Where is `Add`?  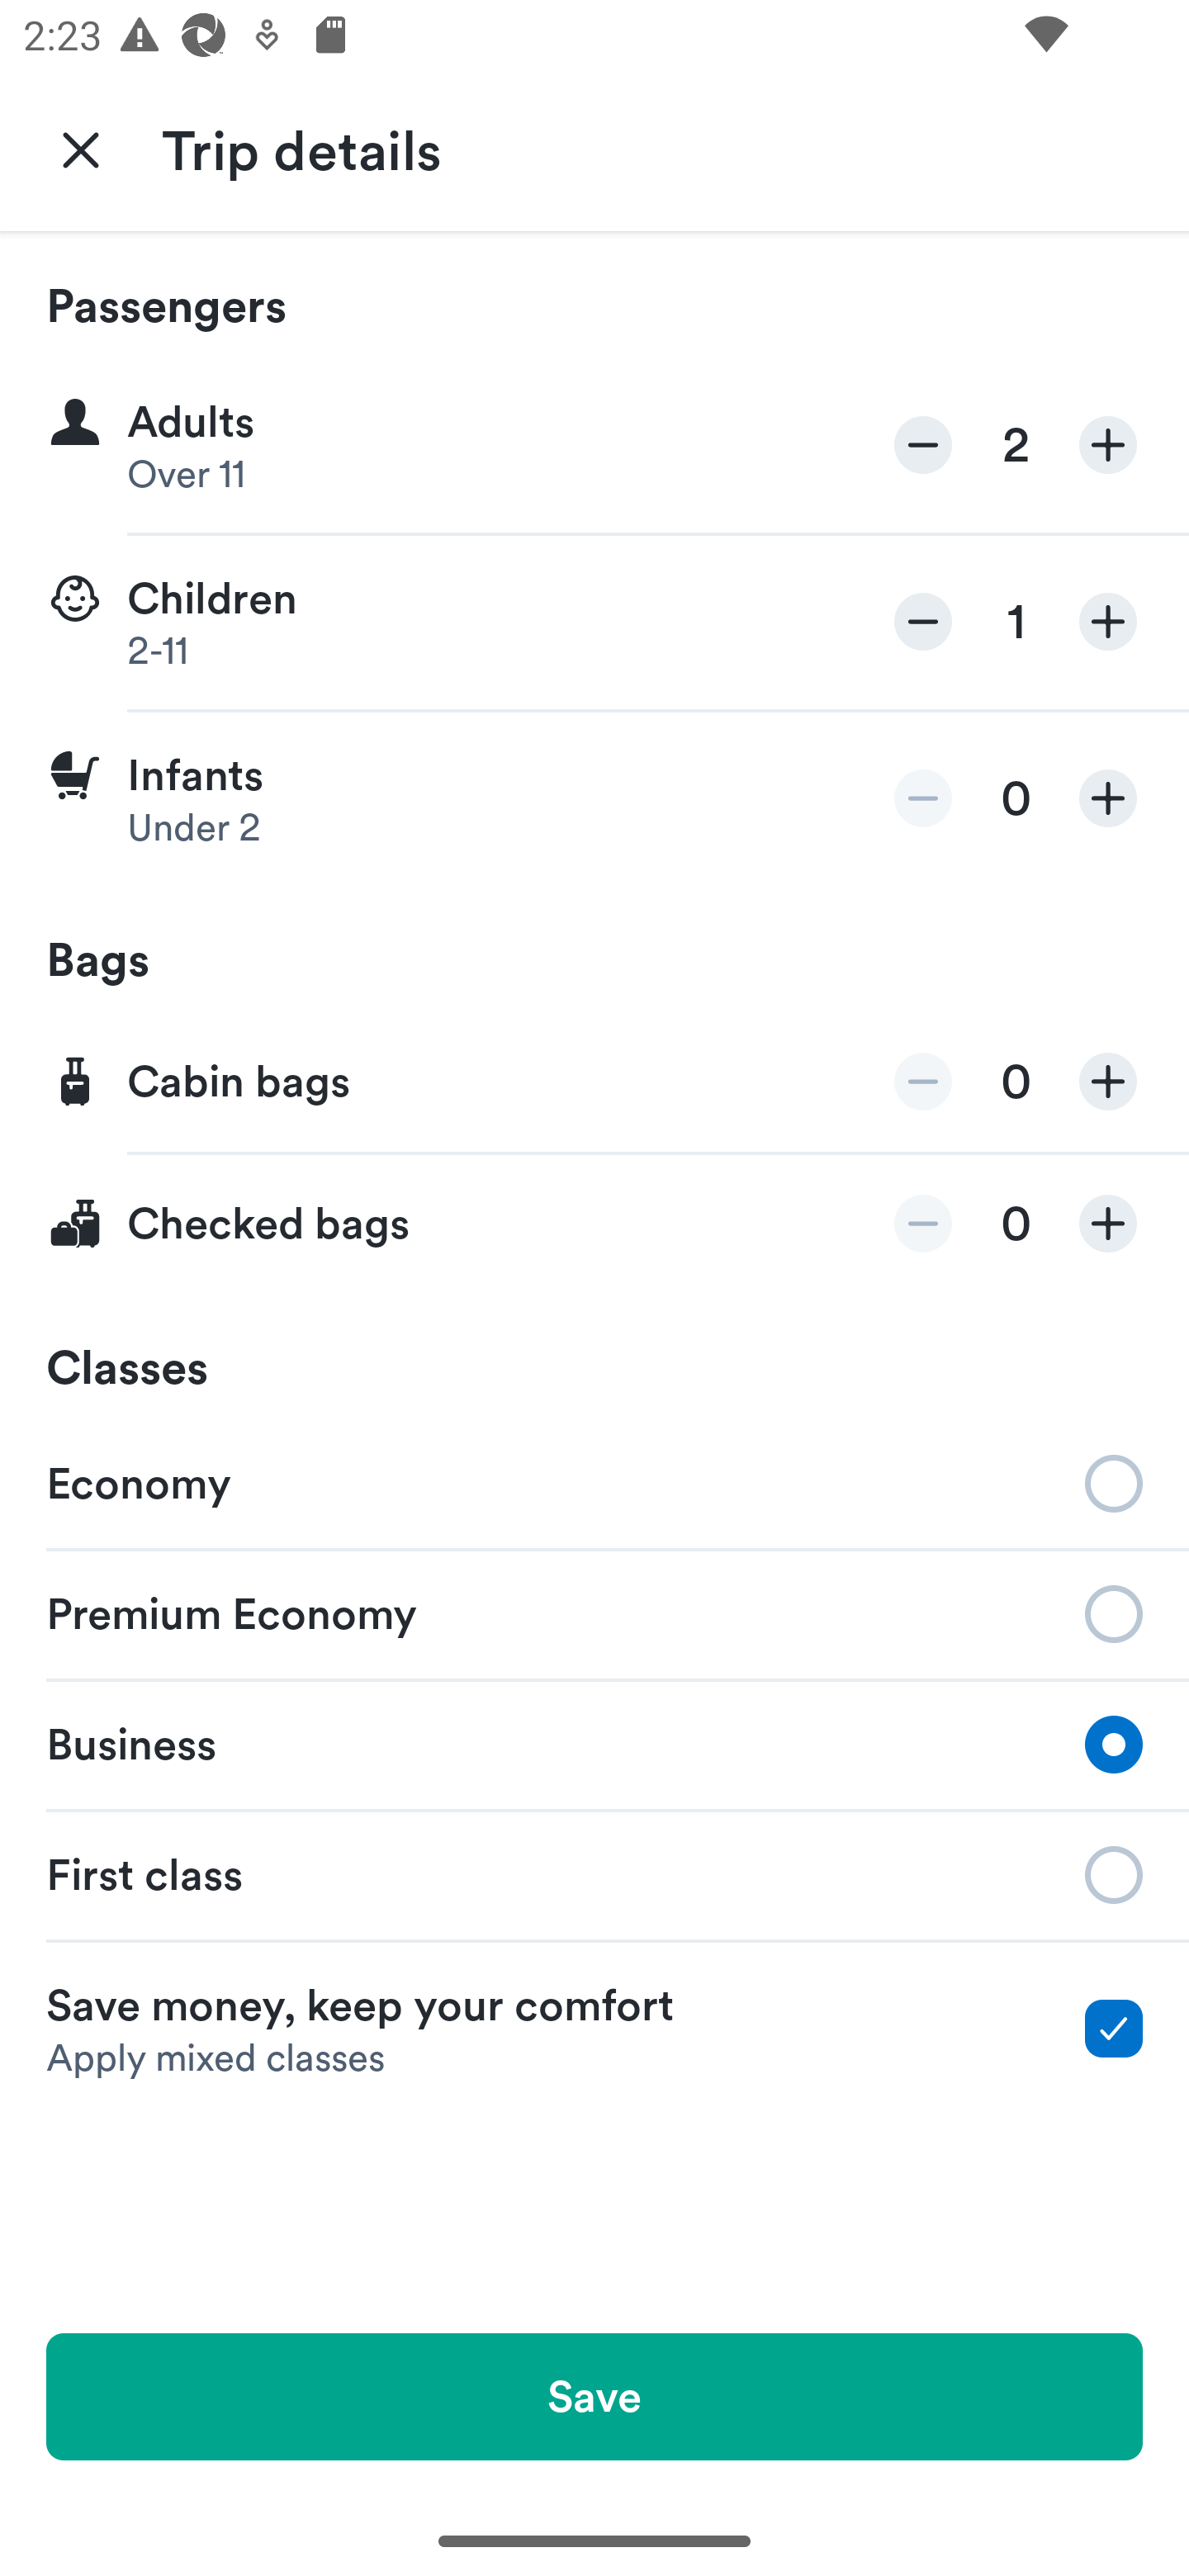 Add is located at coordinates (1108, 1082).